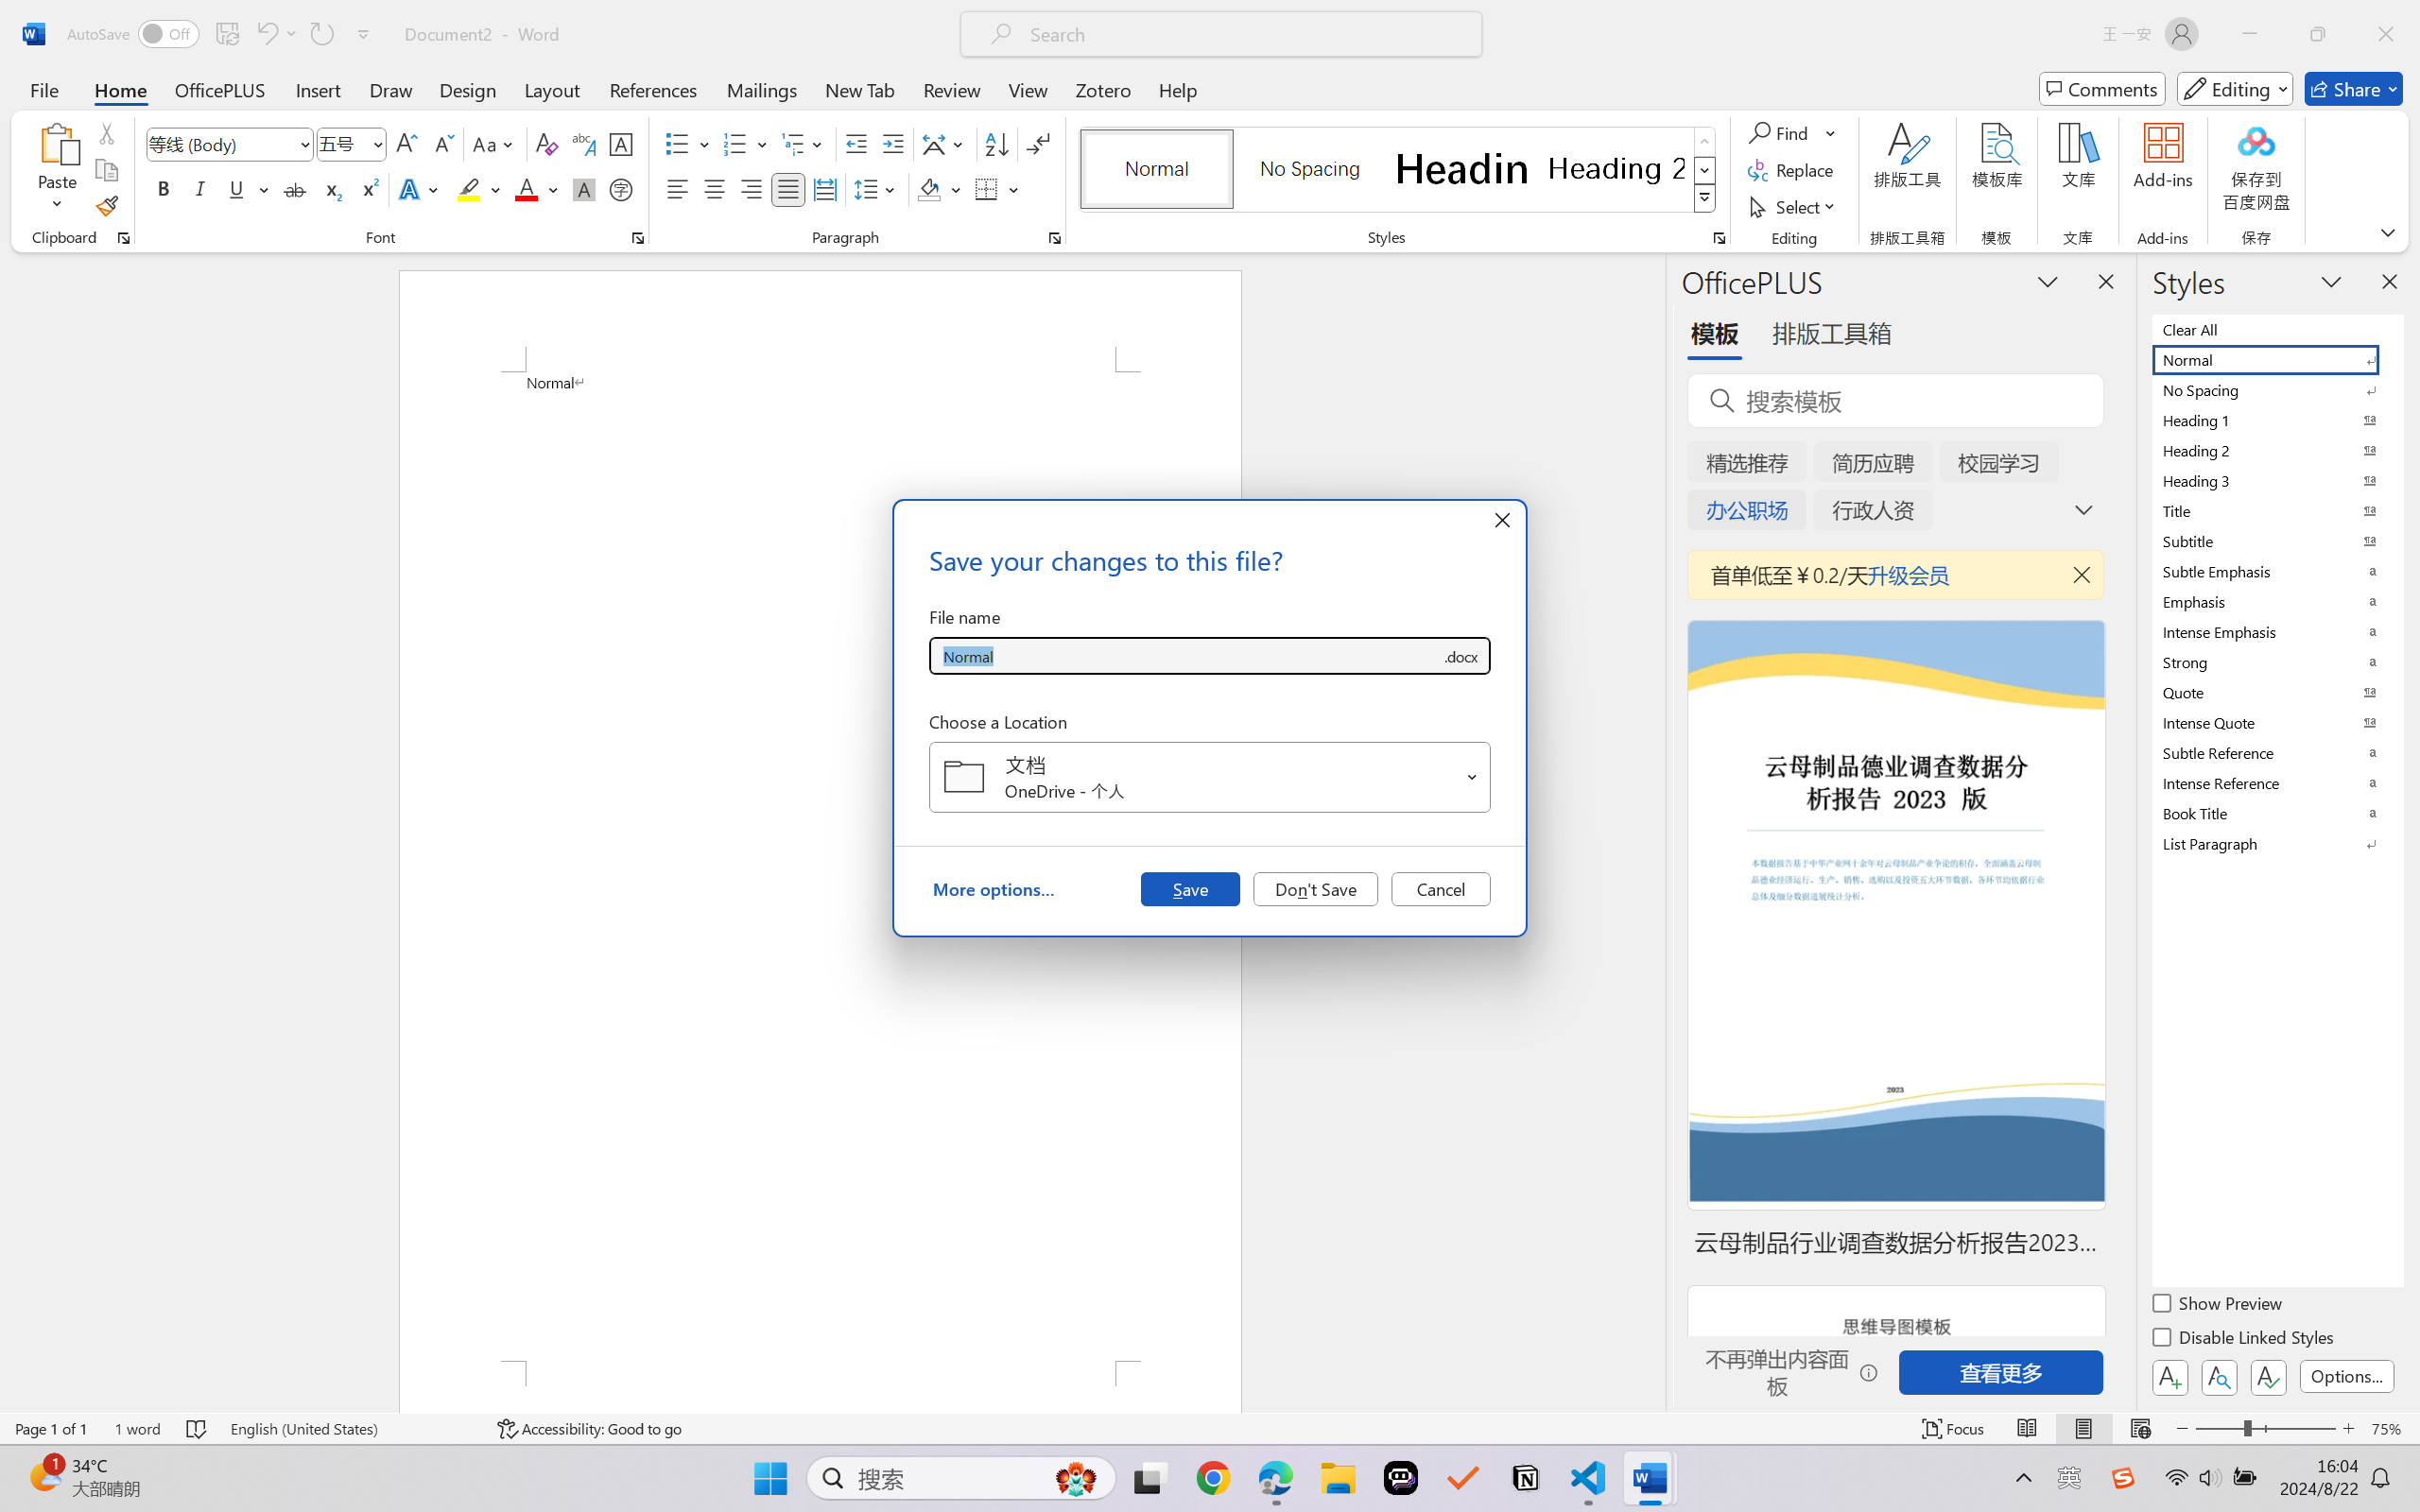 Image resolution: width=2420 pixels, height=1512 pixels. What do you see at coordinates (589, 1429) in the screenshot?
I see `Accessibility Checker Accessibility: Good to go` at bounding box center [589, 1429].